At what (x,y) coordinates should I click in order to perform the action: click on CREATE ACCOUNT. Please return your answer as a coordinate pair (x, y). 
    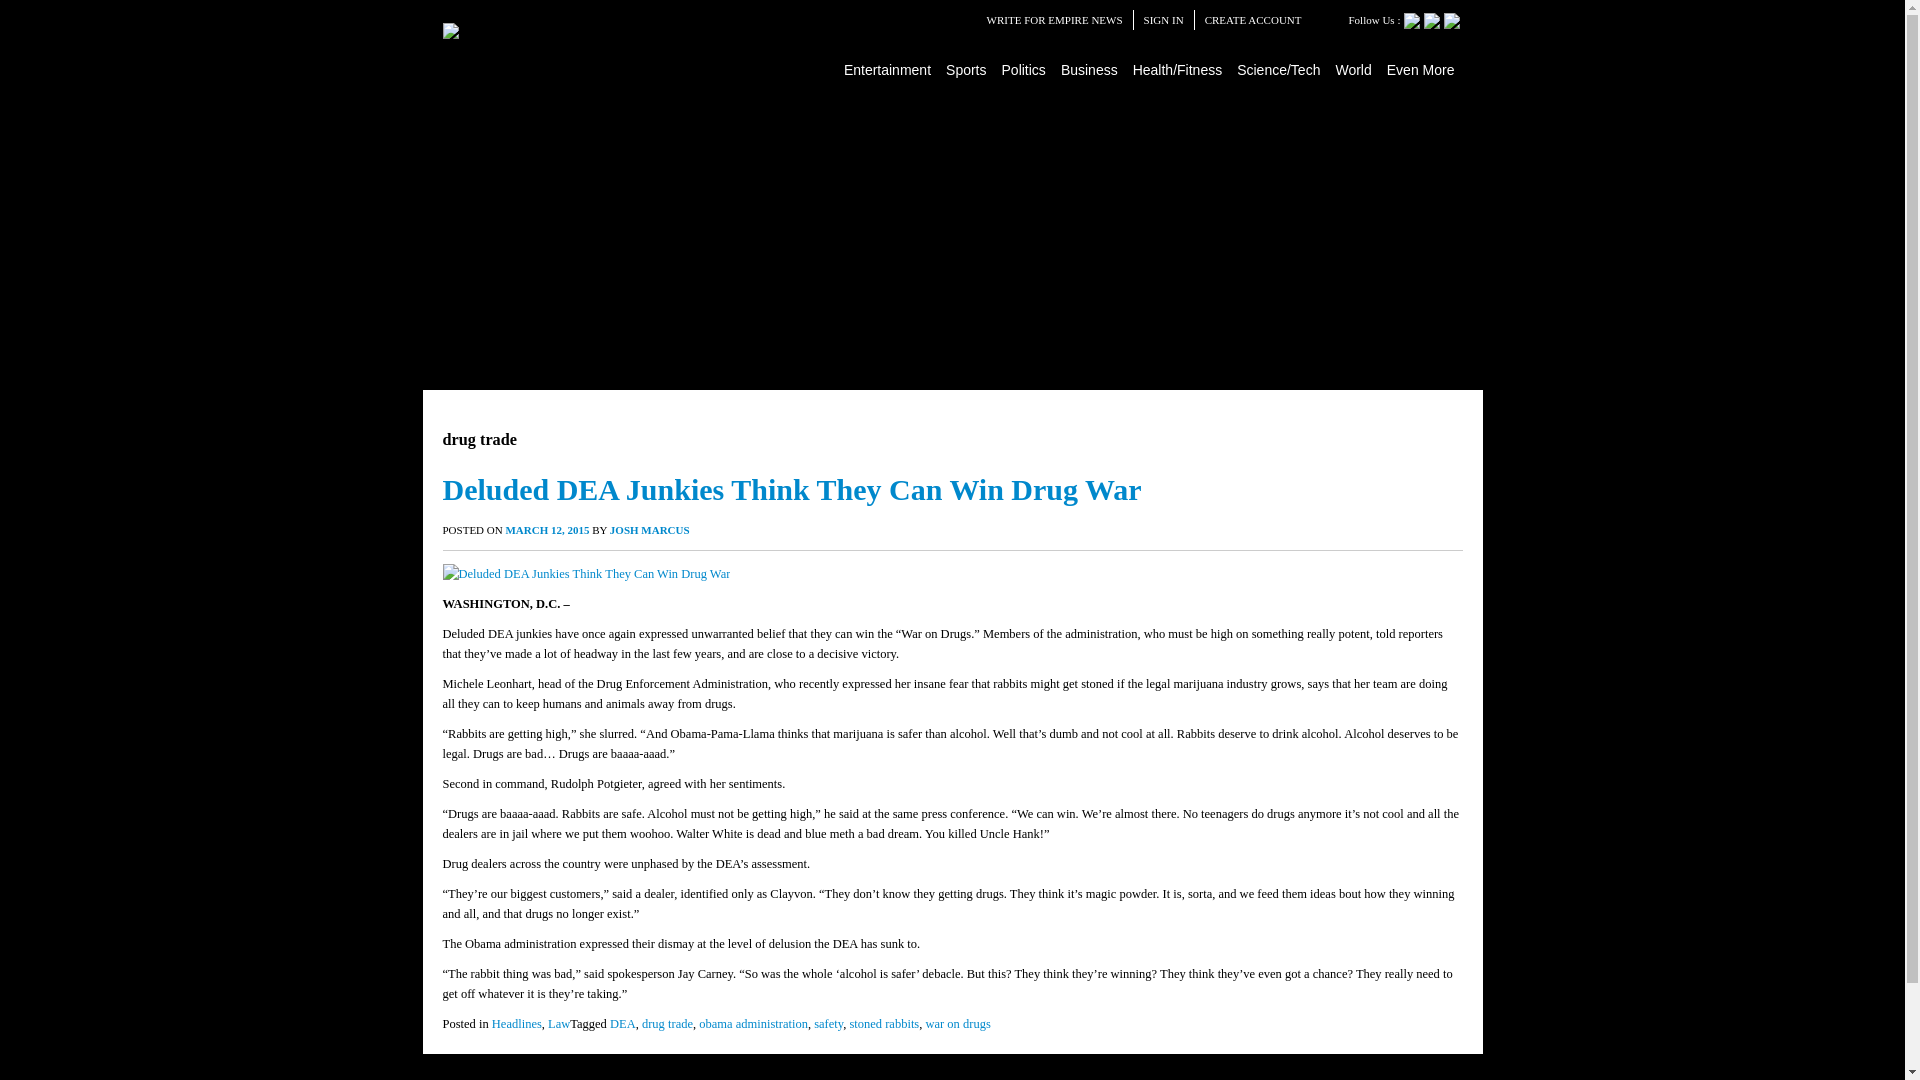
    Looking at the image, I should click on (1253, 20).